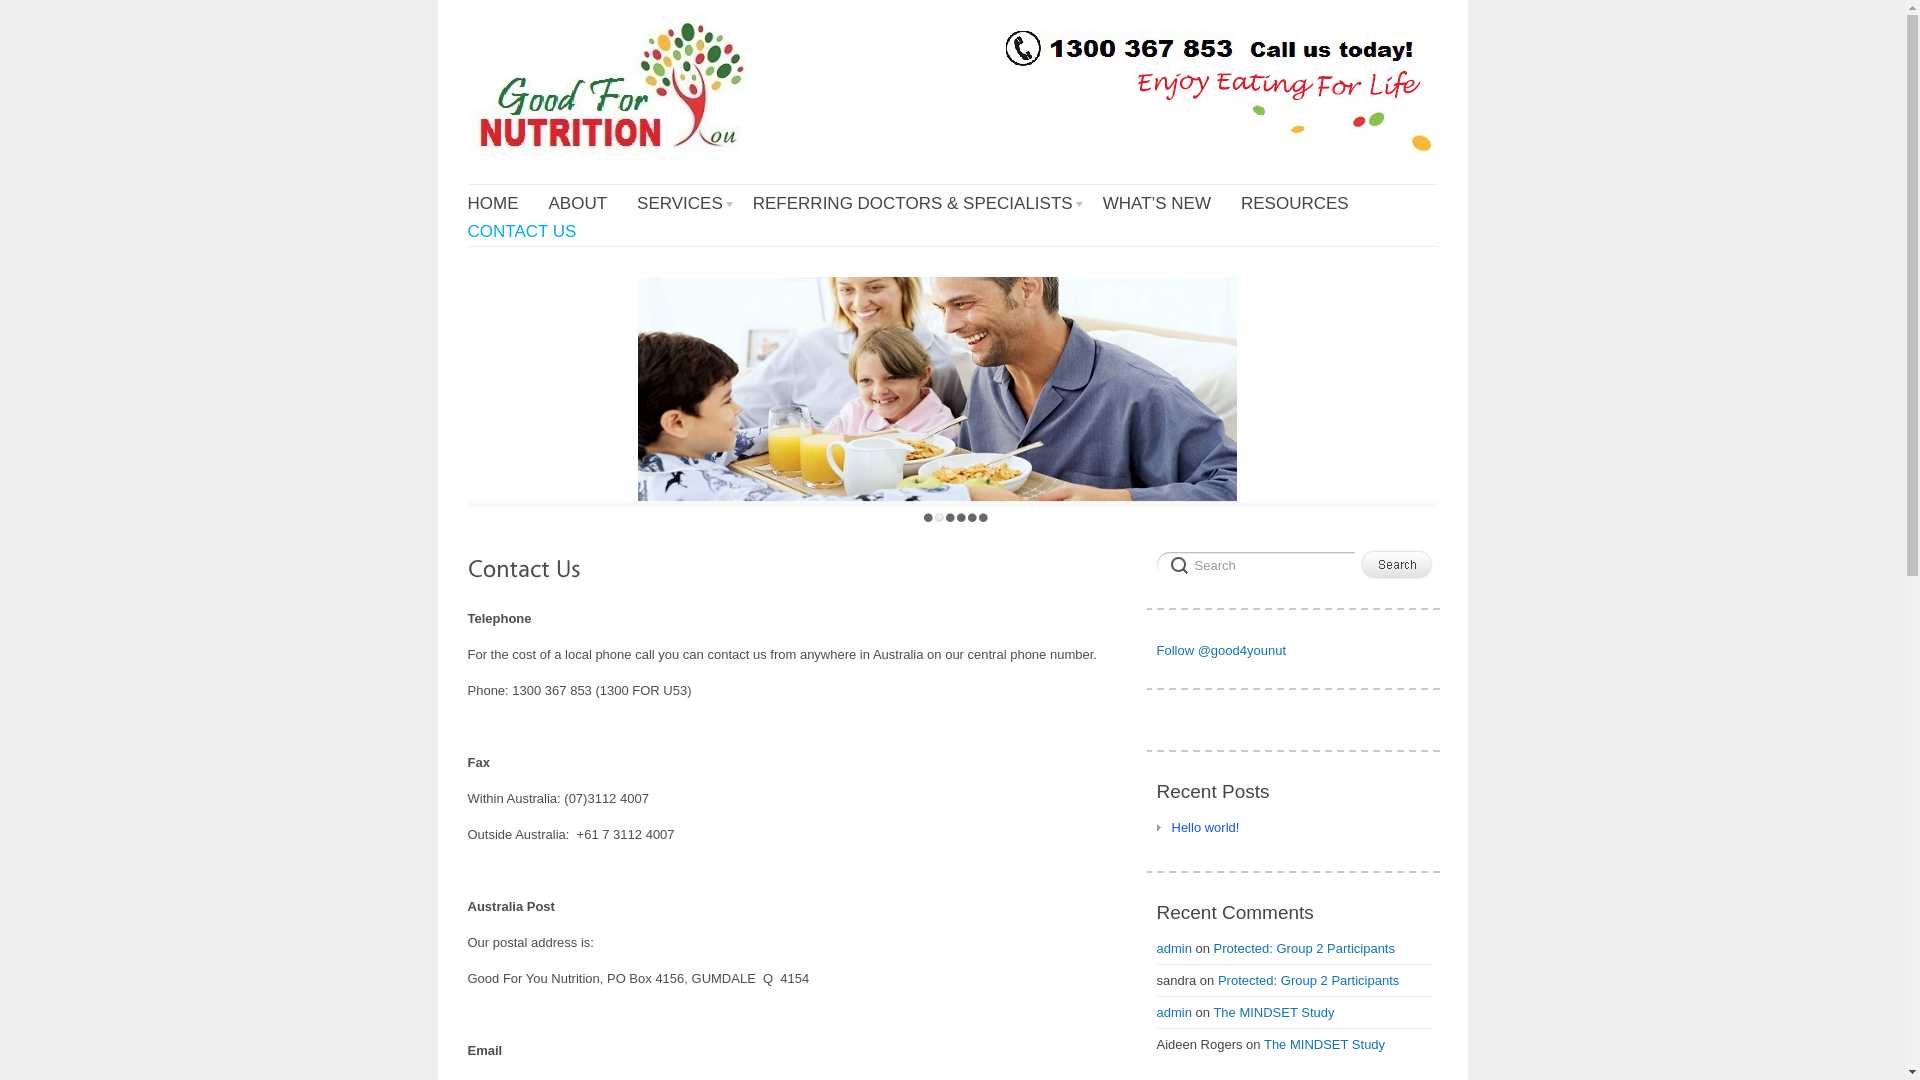  I want to click on 5, so click(972, 518).